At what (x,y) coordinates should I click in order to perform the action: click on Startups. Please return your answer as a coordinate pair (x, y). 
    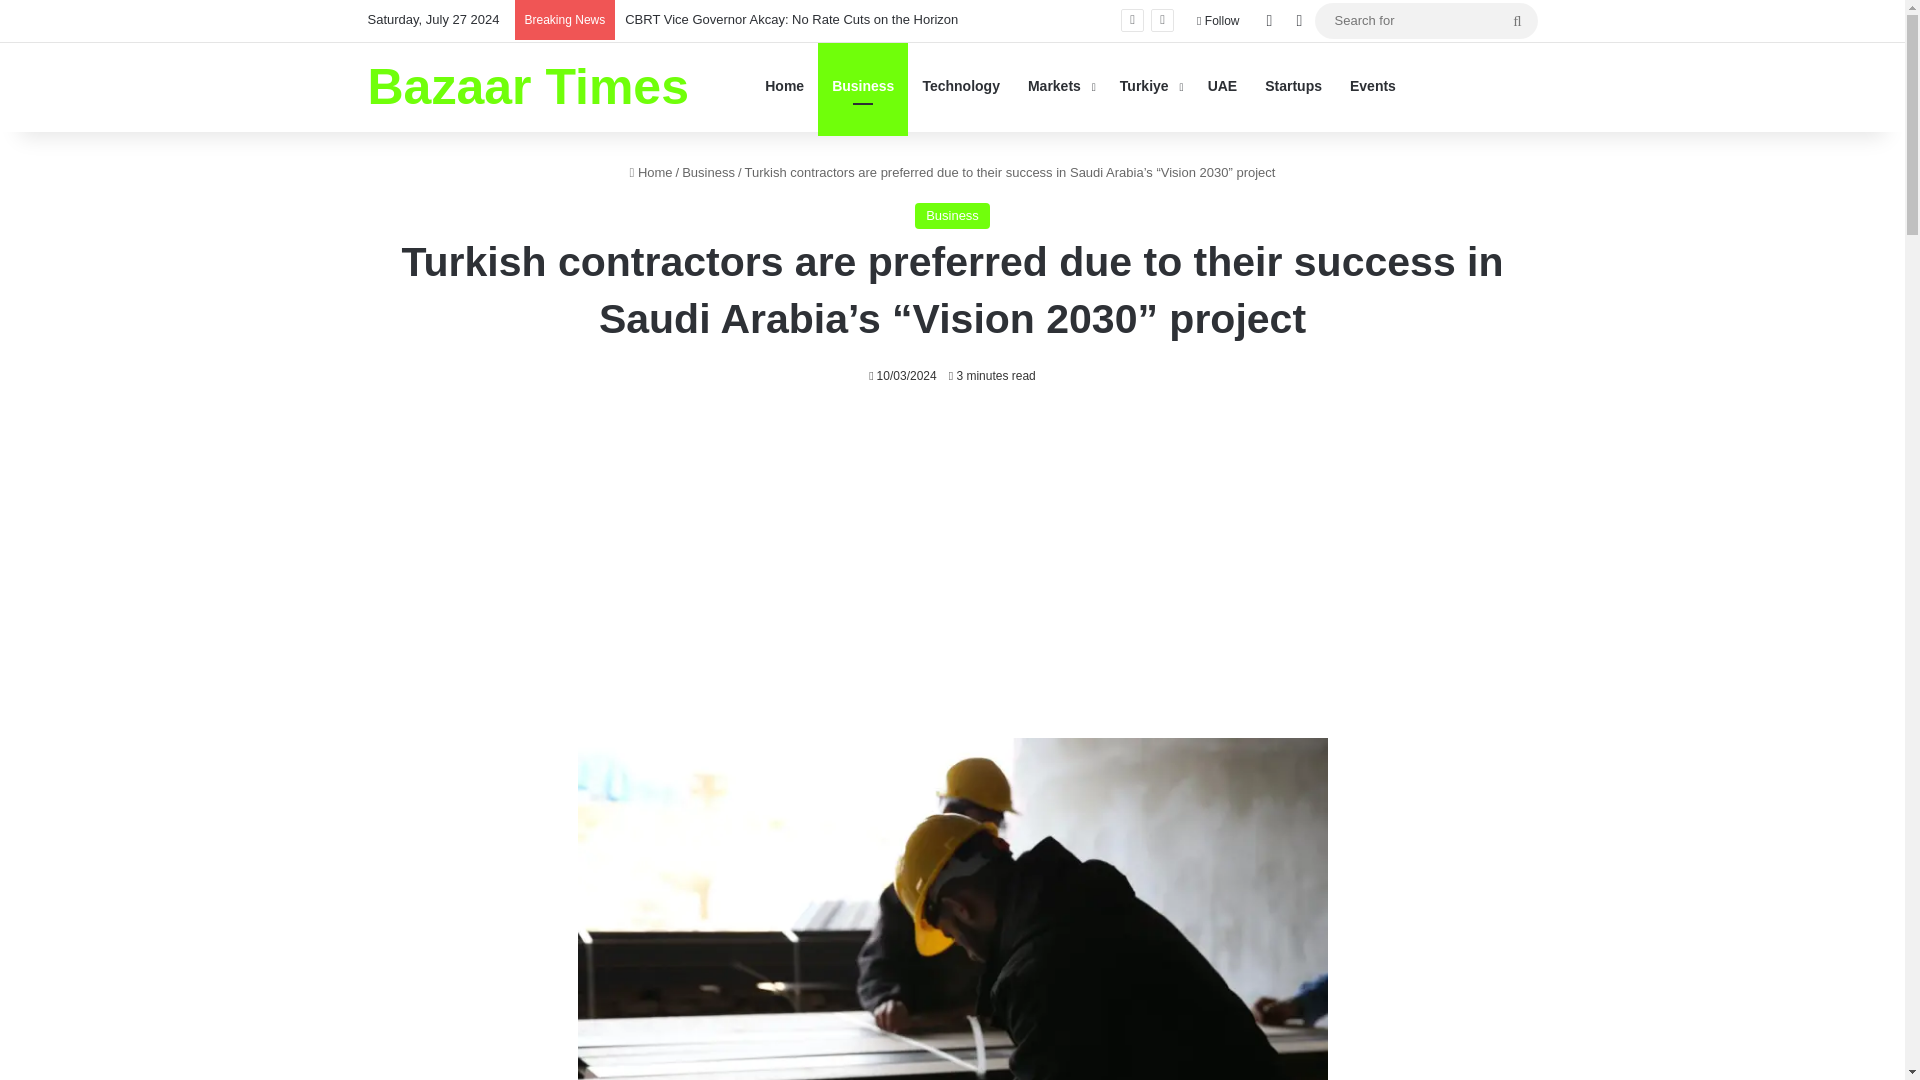
    Looking at the image, I should click on (1294, 86).